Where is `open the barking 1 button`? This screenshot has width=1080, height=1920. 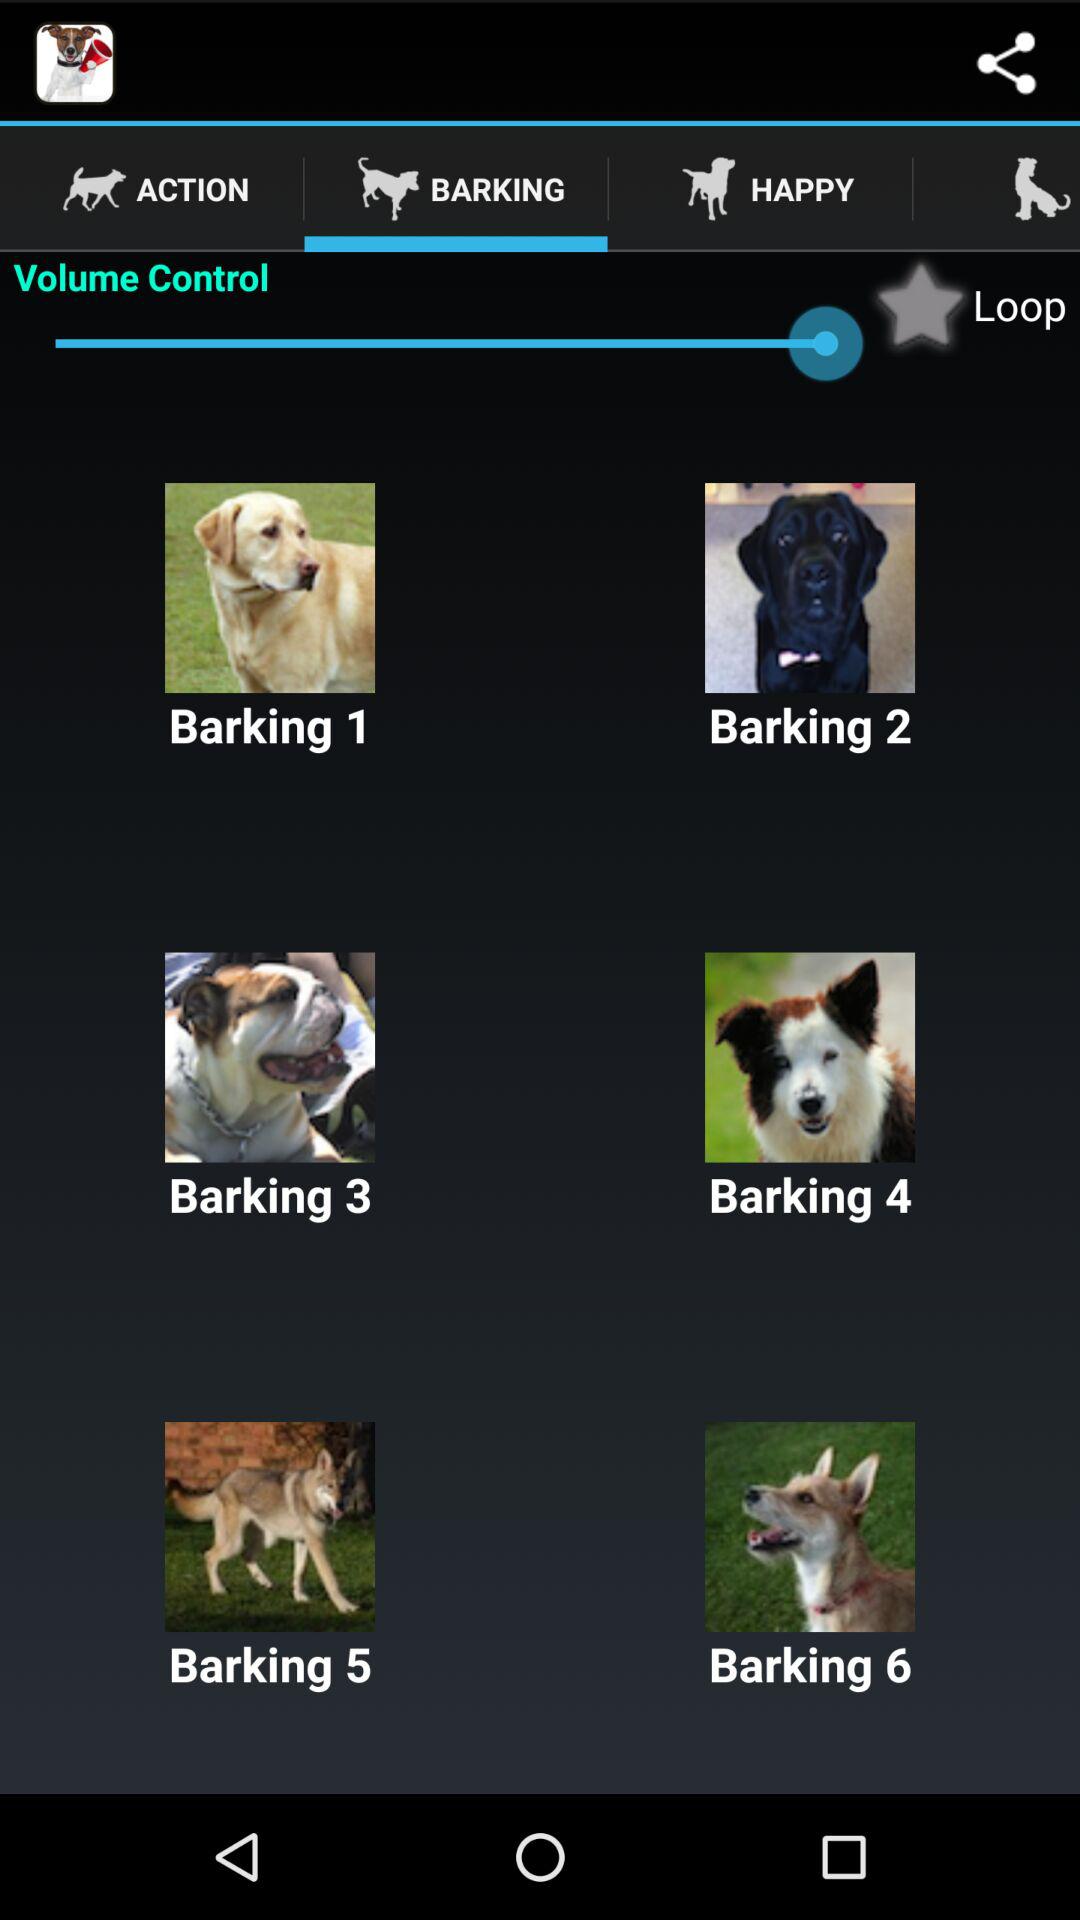
open the barking 1 button is located at coordinates (270, 620).